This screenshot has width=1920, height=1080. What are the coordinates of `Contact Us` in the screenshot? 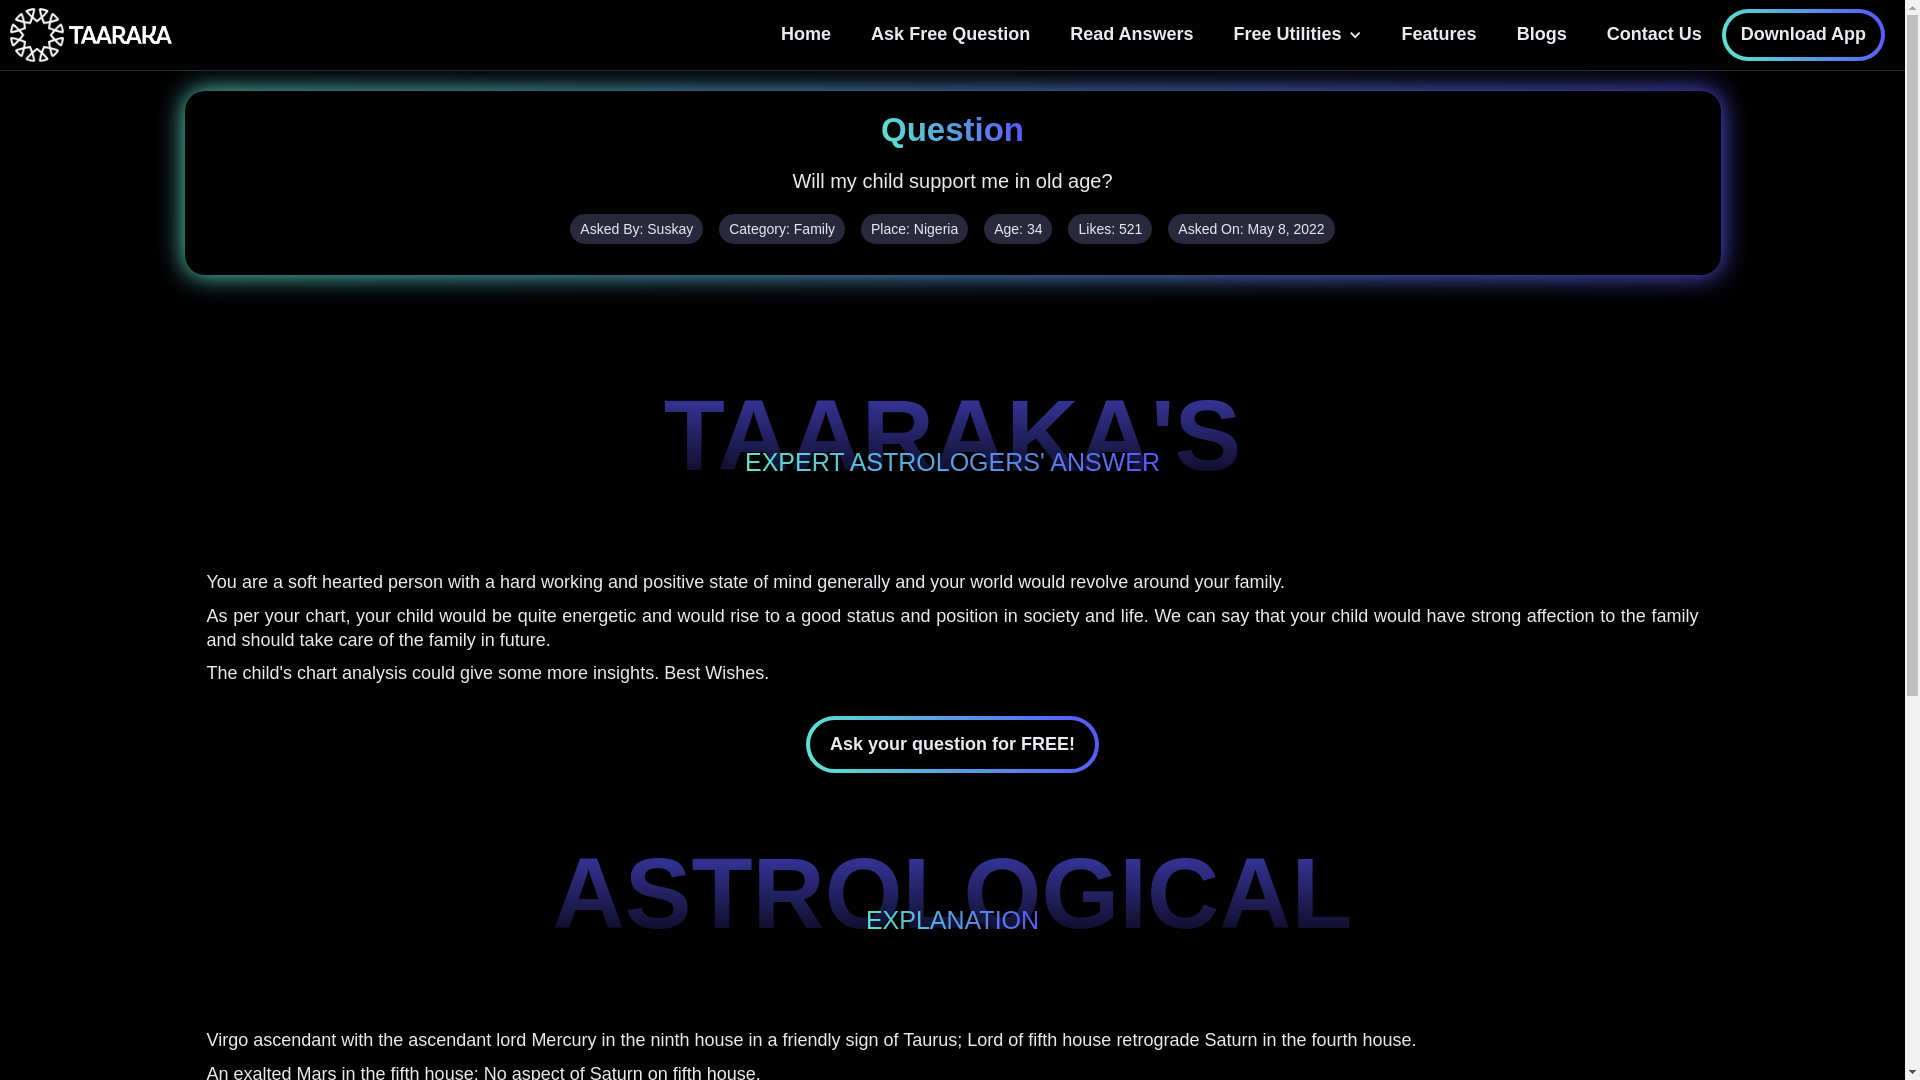 It's located at (1654, 34).